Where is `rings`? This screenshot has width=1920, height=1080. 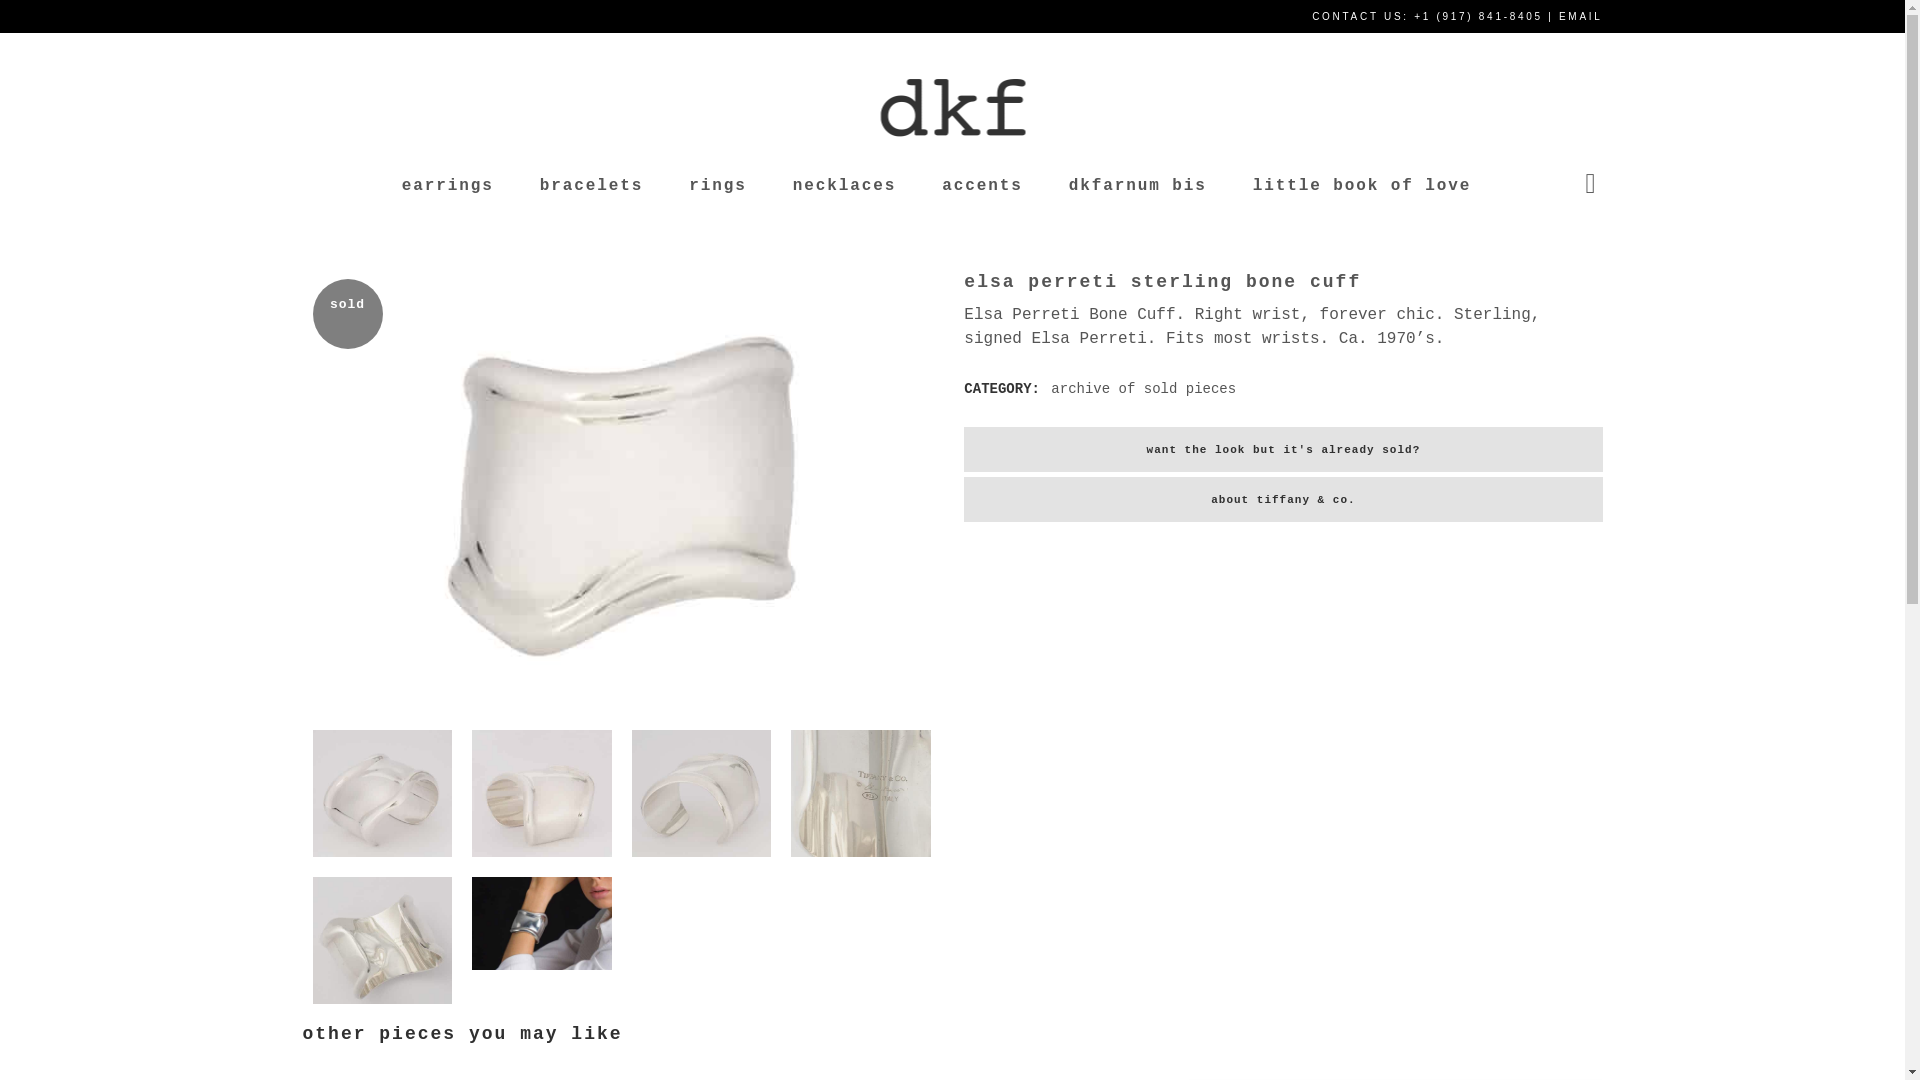
rings is located at coordinates (718, 185).